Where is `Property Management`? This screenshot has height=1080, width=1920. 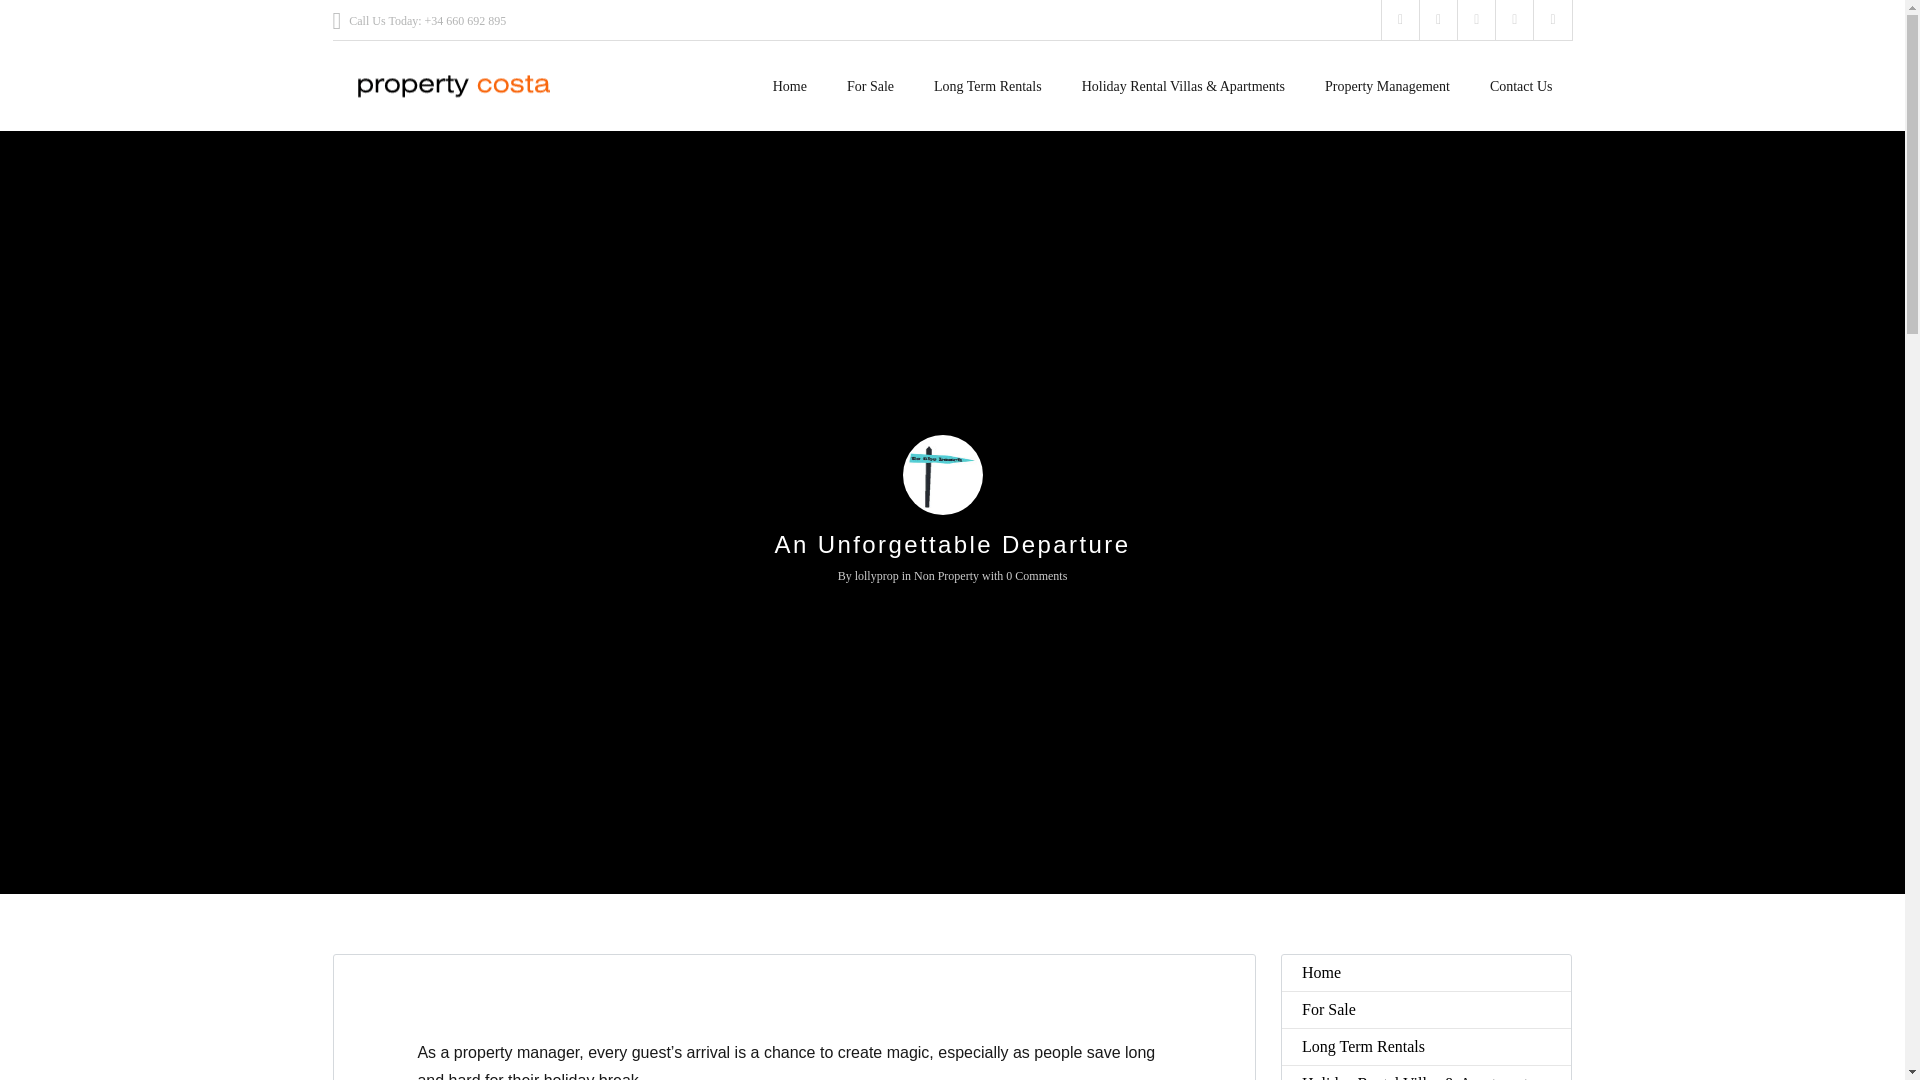 Property Management is located at coordinates (1388, 76).